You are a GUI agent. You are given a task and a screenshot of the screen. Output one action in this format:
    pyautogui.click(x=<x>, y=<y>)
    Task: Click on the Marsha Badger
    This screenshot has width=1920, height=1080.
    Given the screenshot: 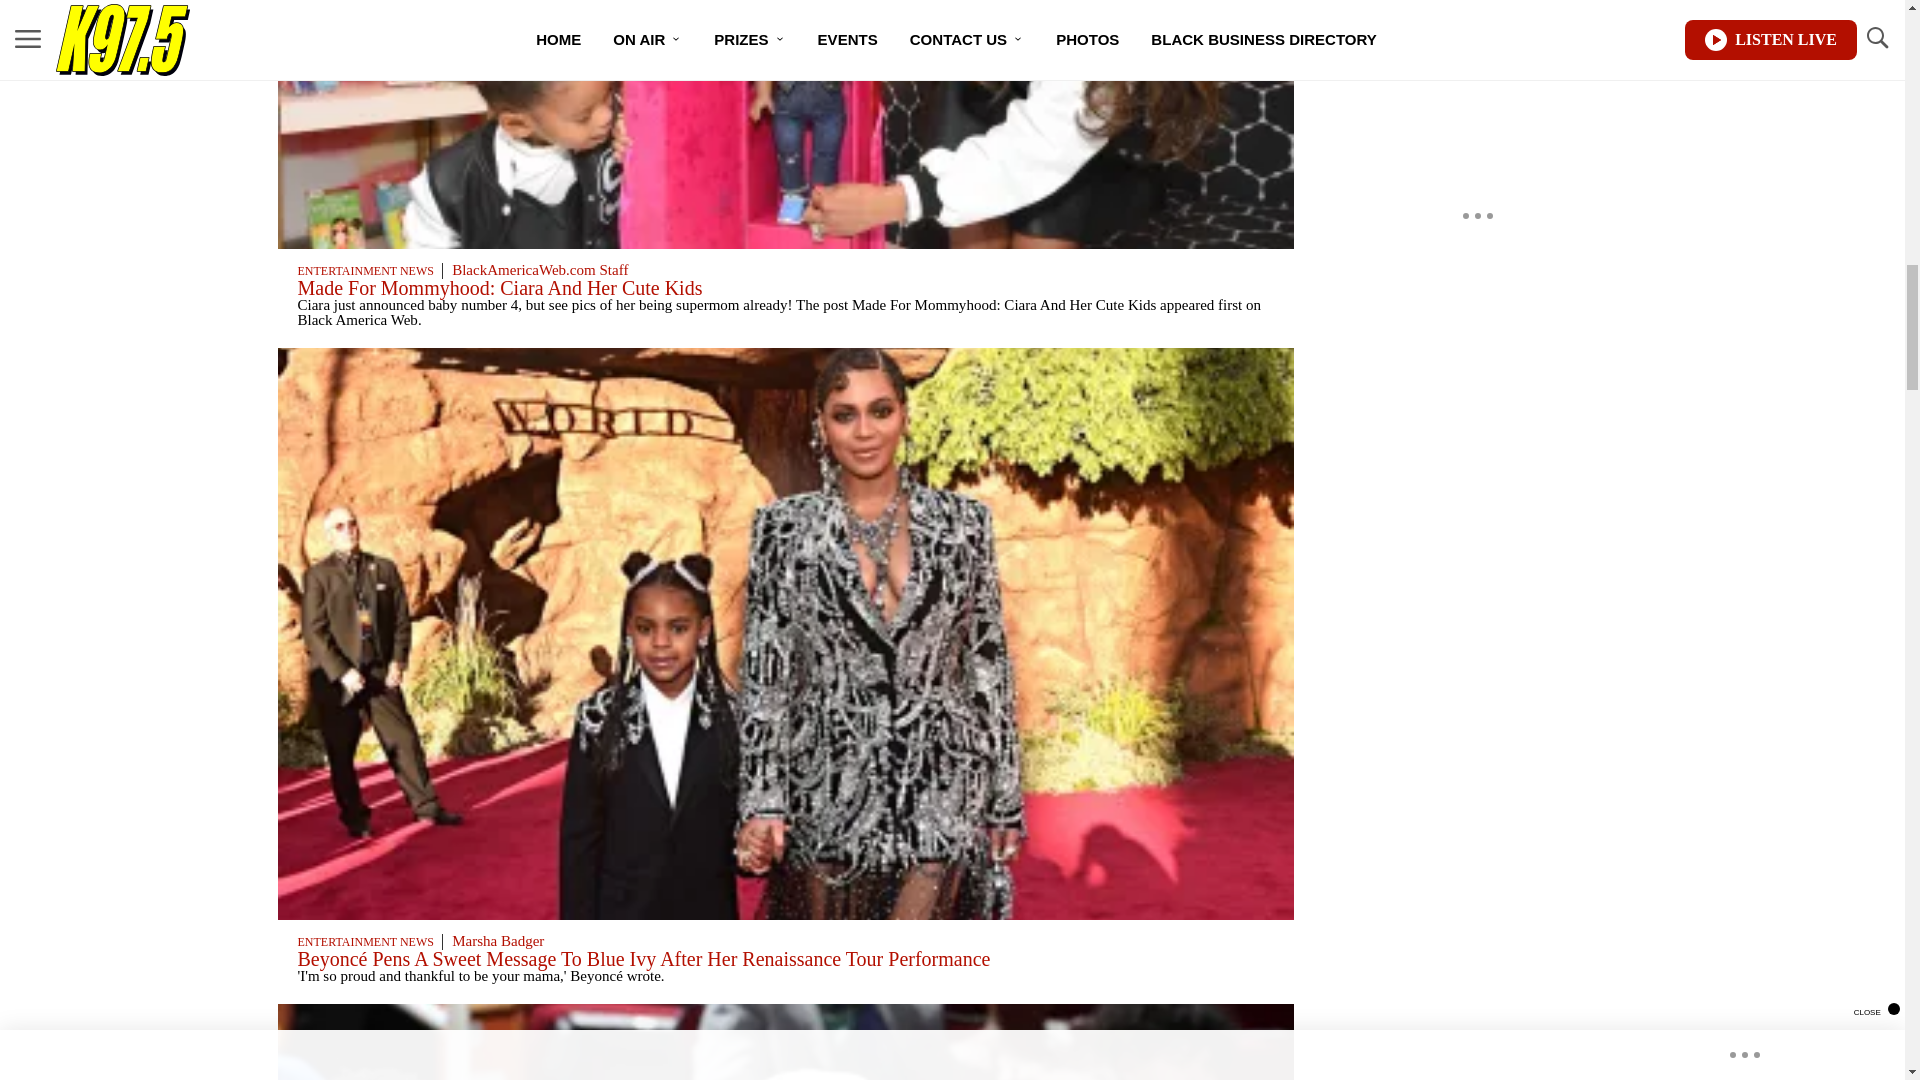 What is the action you would take?
    pyautogui.click(x=497, y=941)
    